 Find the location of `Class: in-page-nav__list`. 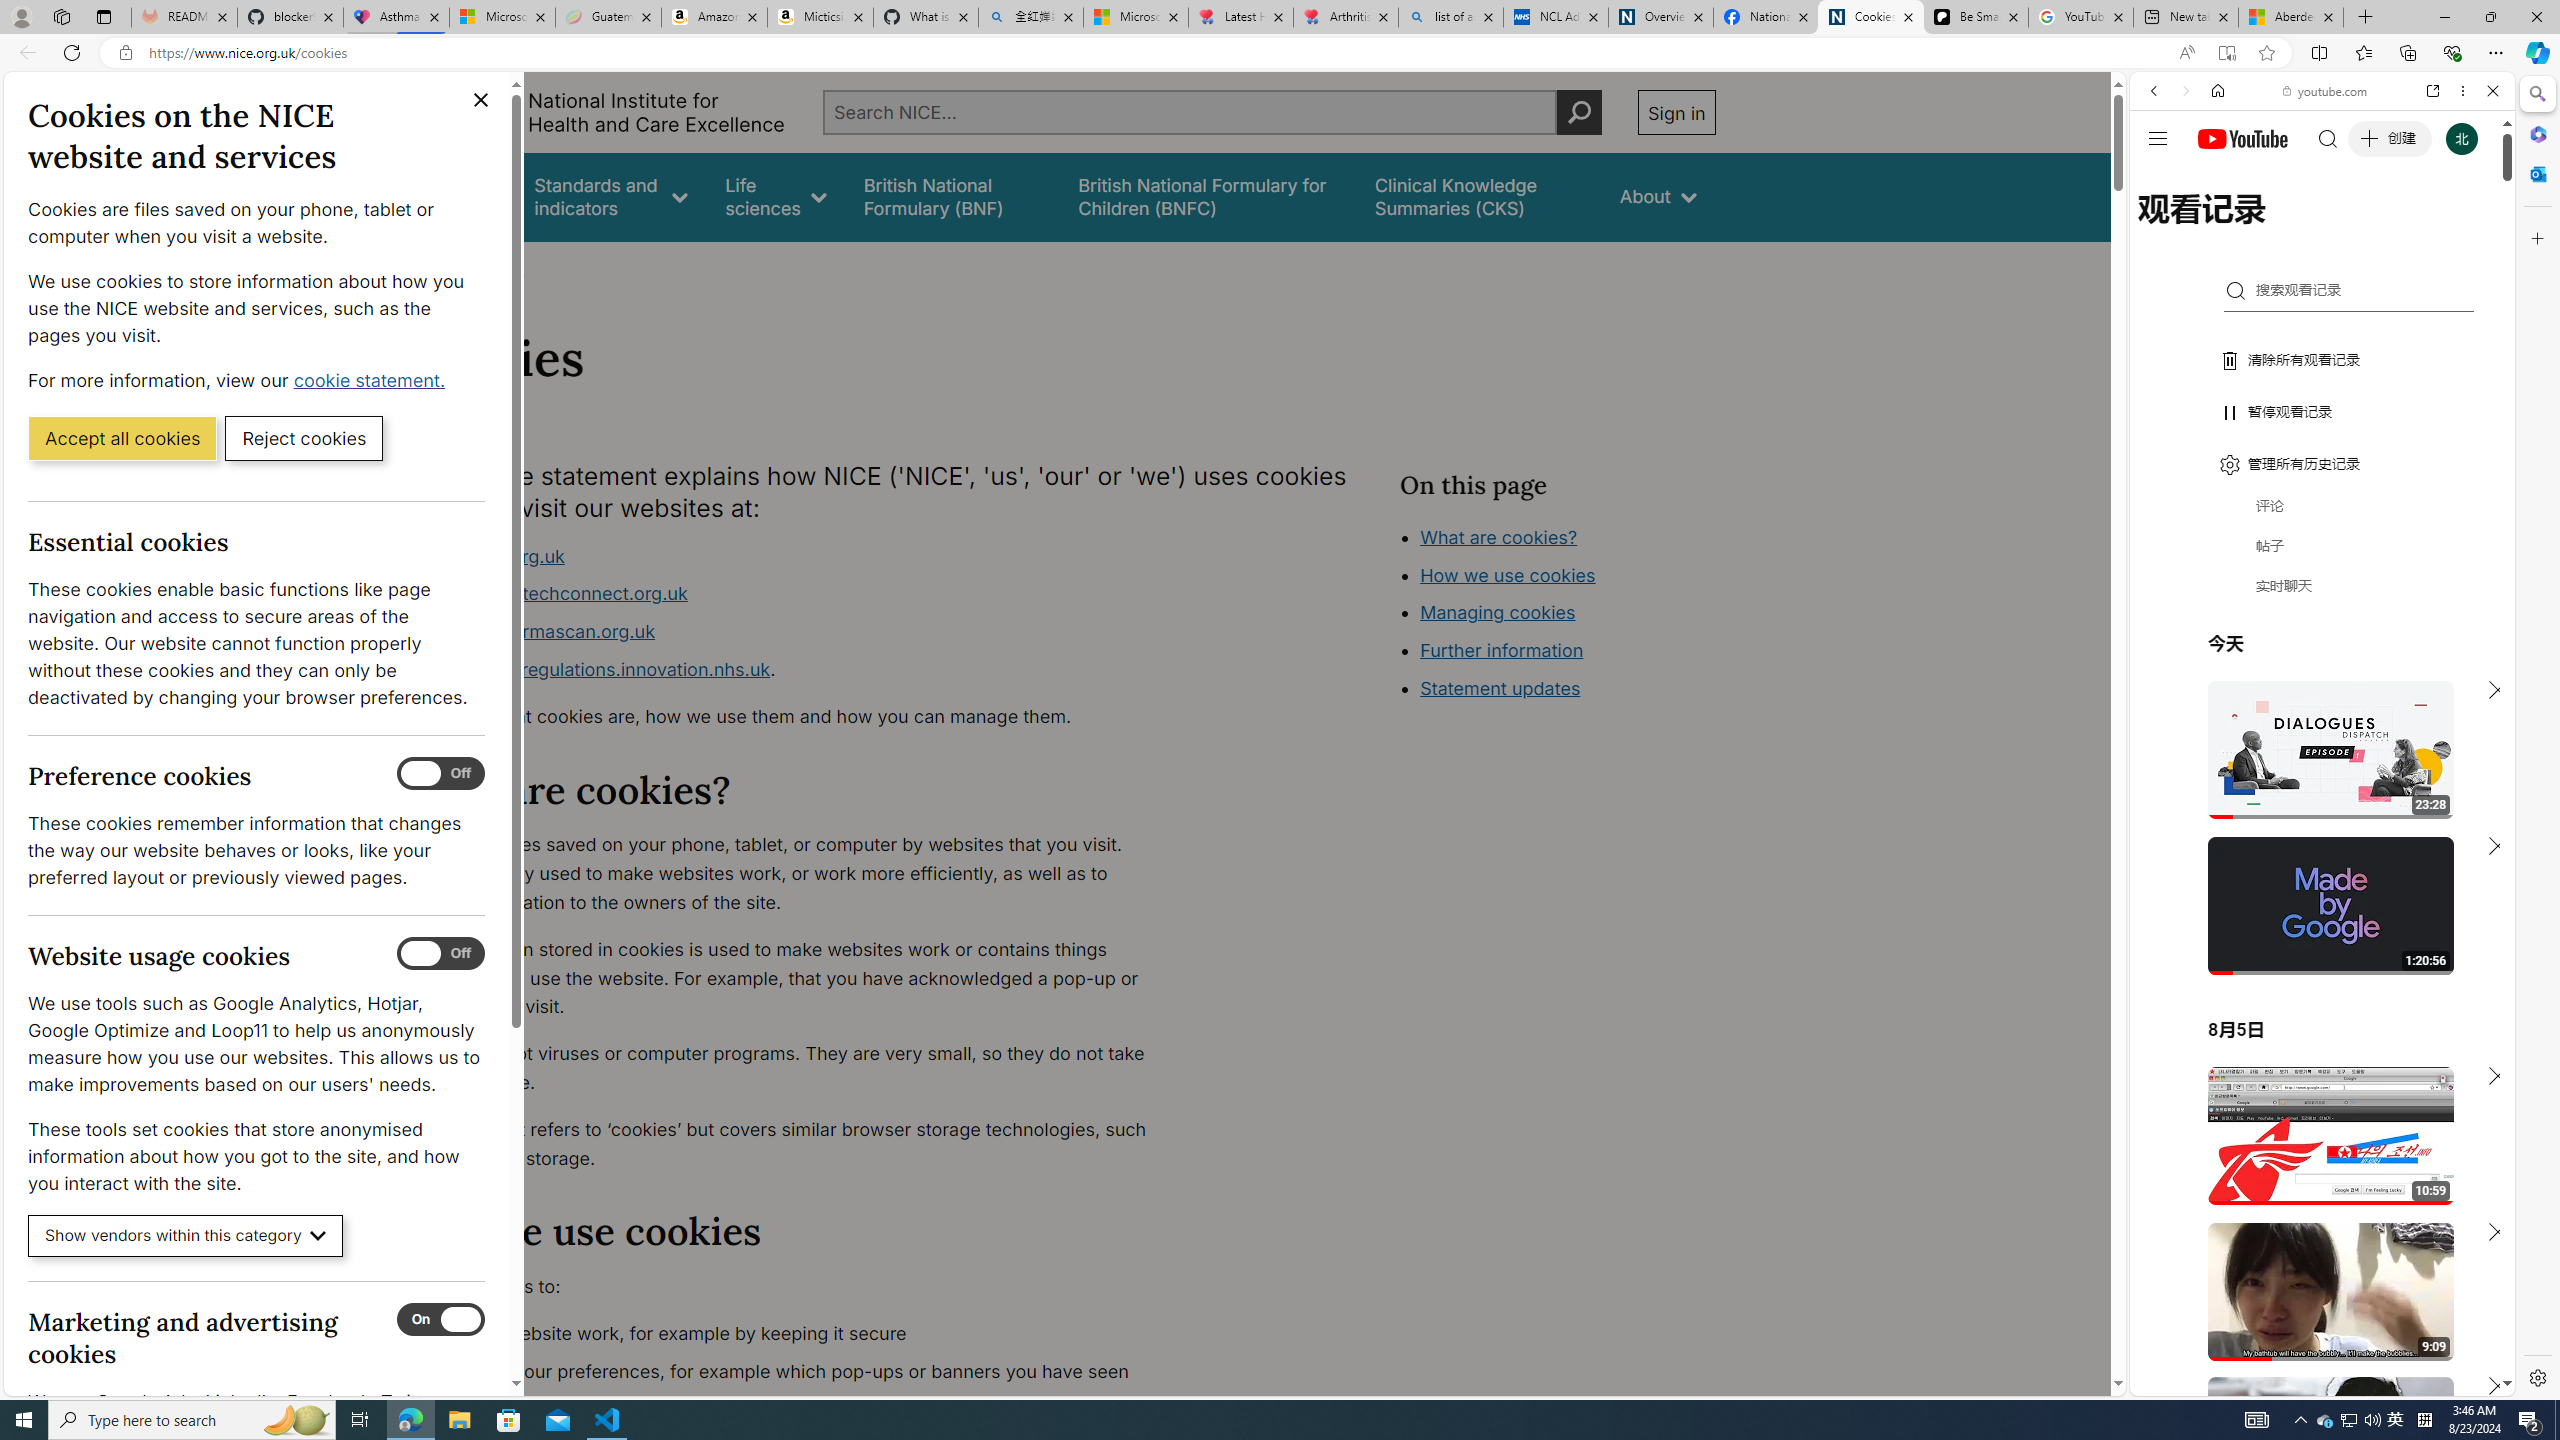

Class: in-page-nav__list is located at coordinates (1556, 615).